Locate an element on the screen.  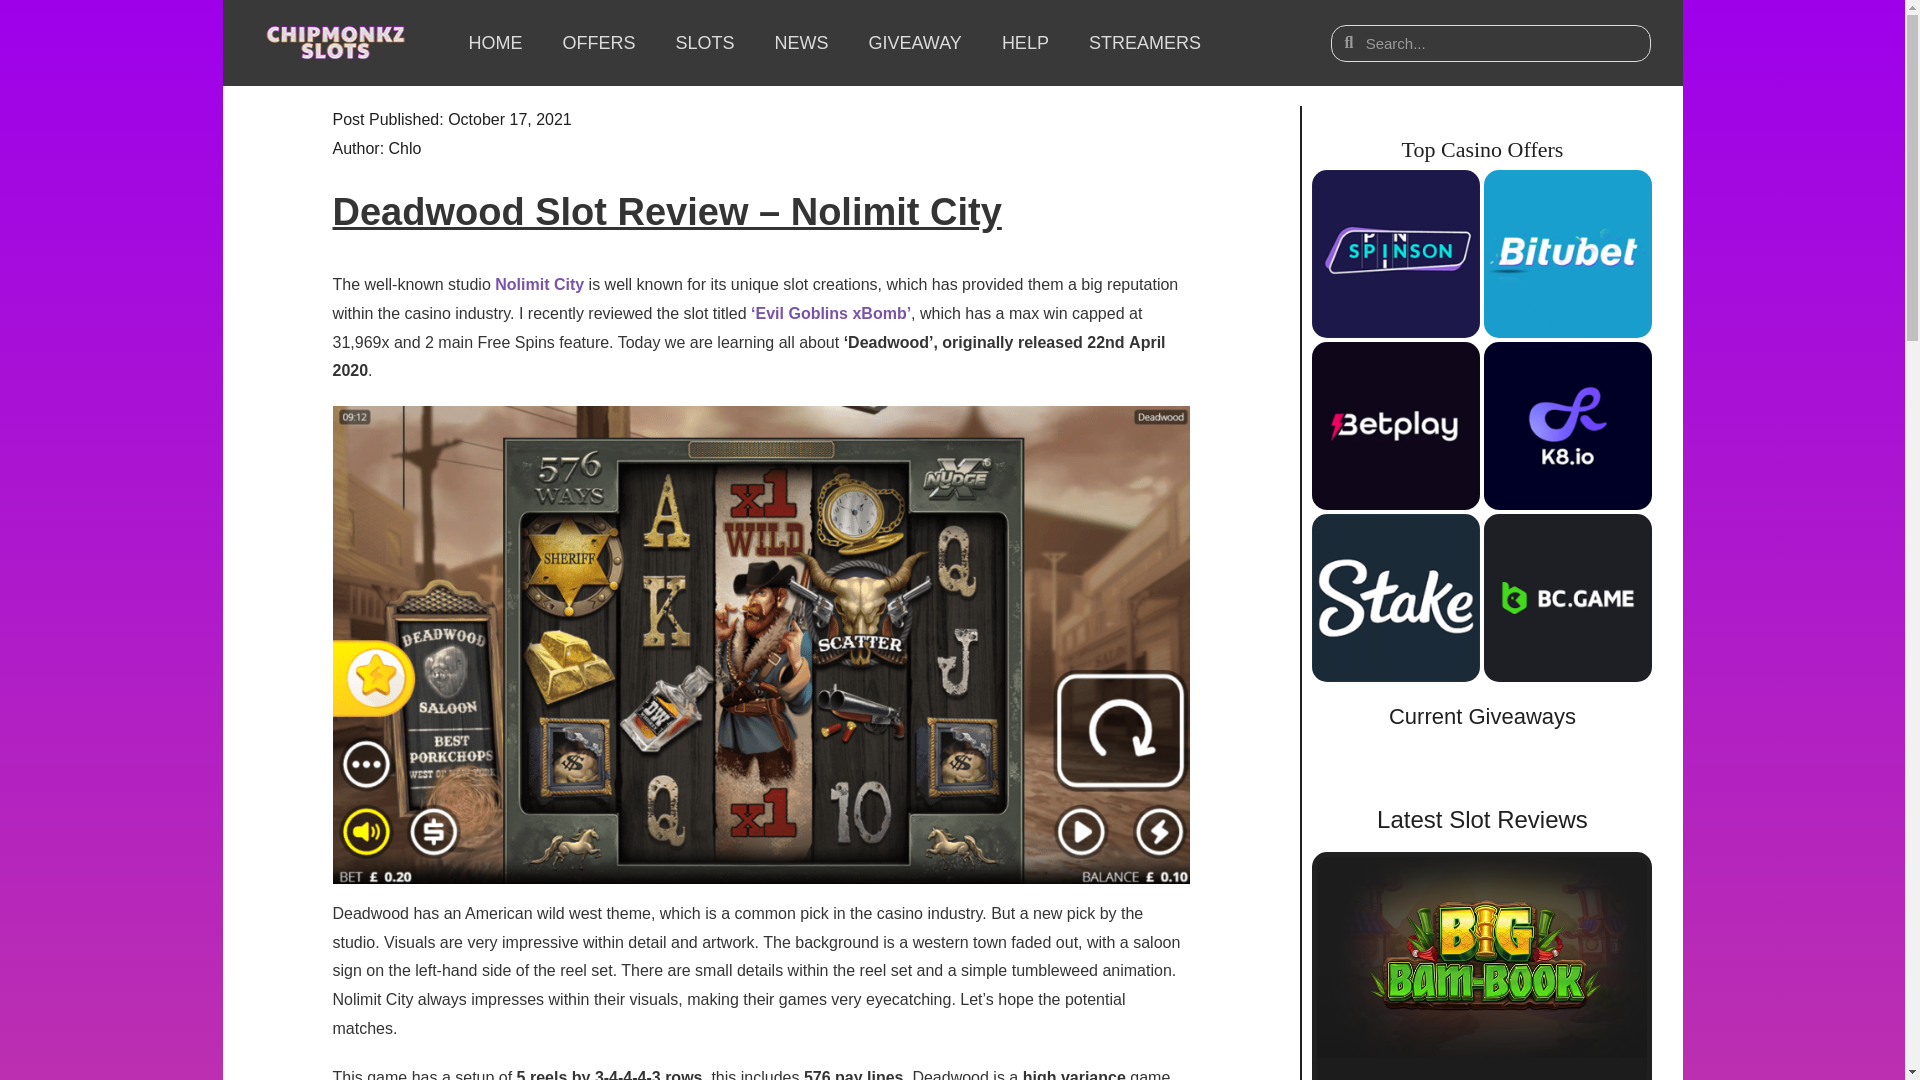
OFFERS is located at coordinates (598, 42).